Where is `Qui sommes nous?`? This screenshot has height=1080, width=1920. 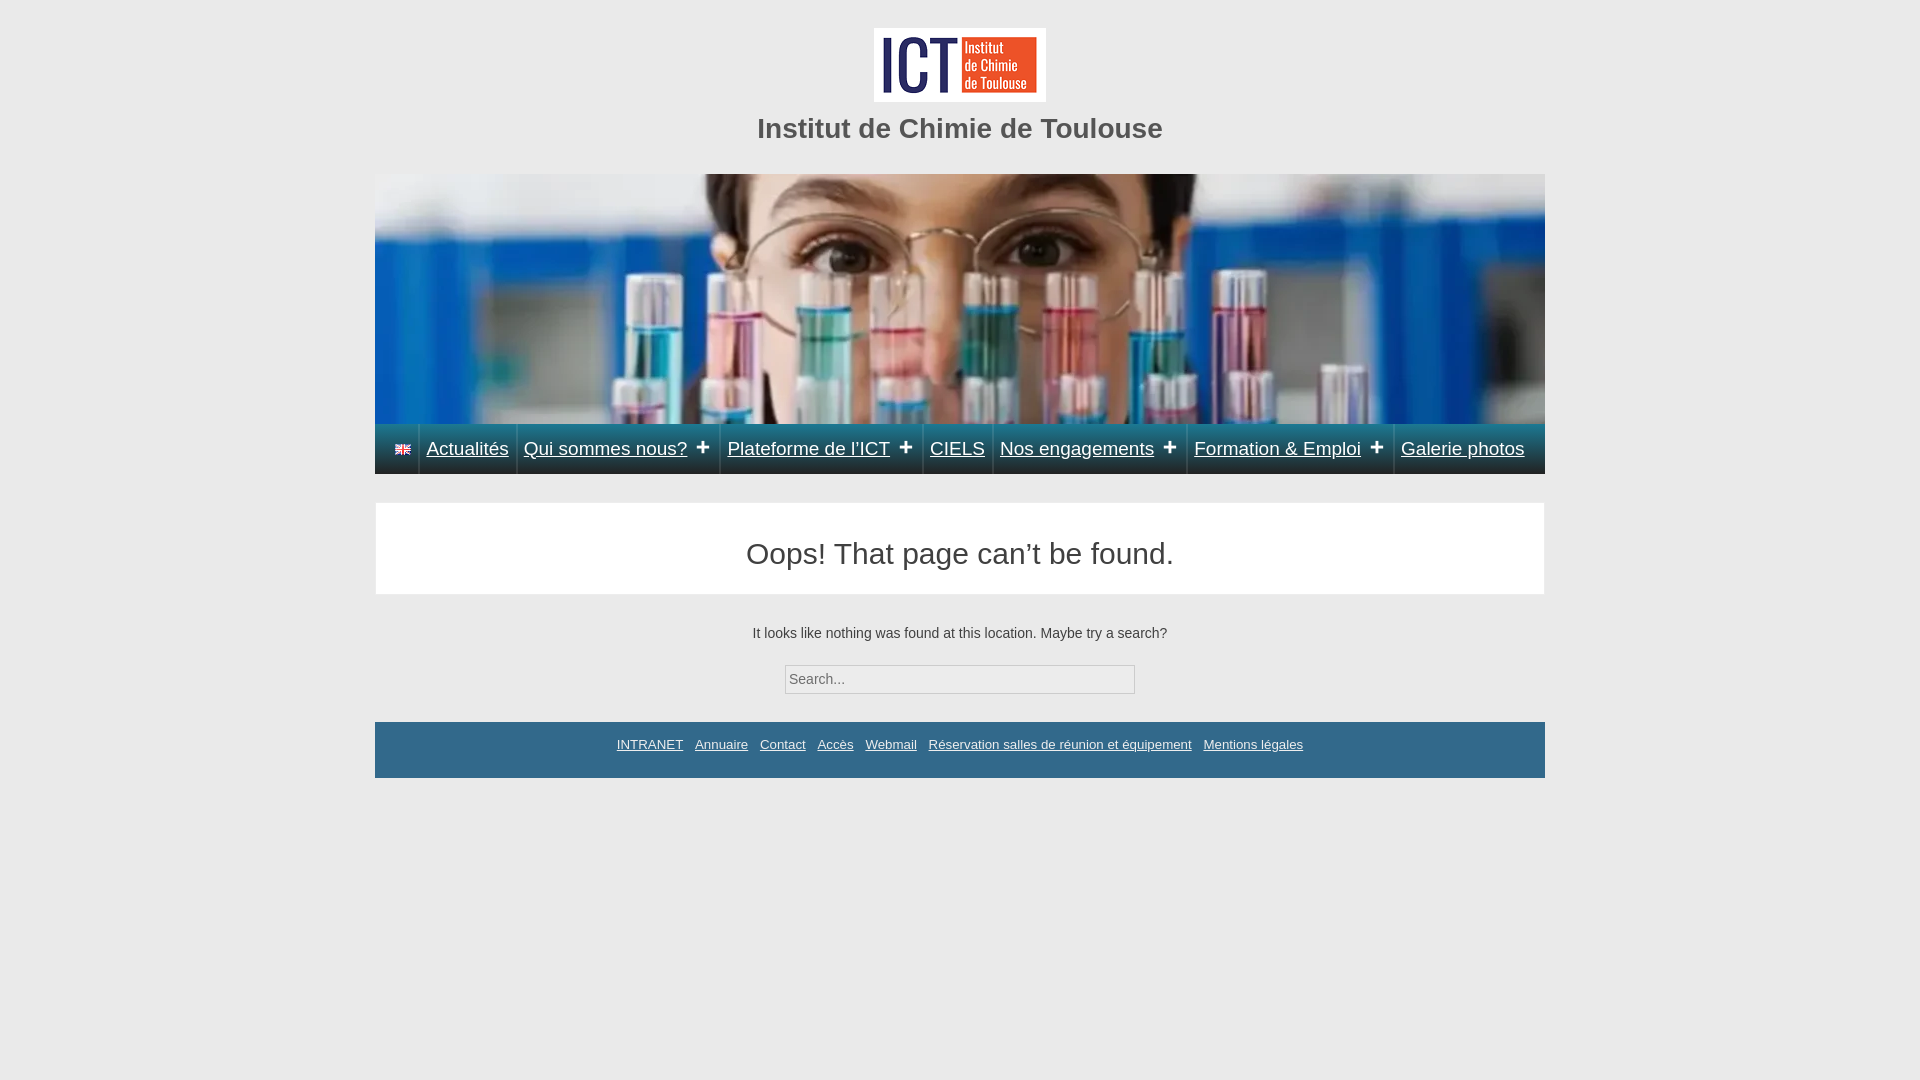
Qui sommes nous? is located at coordinates (618, 449).